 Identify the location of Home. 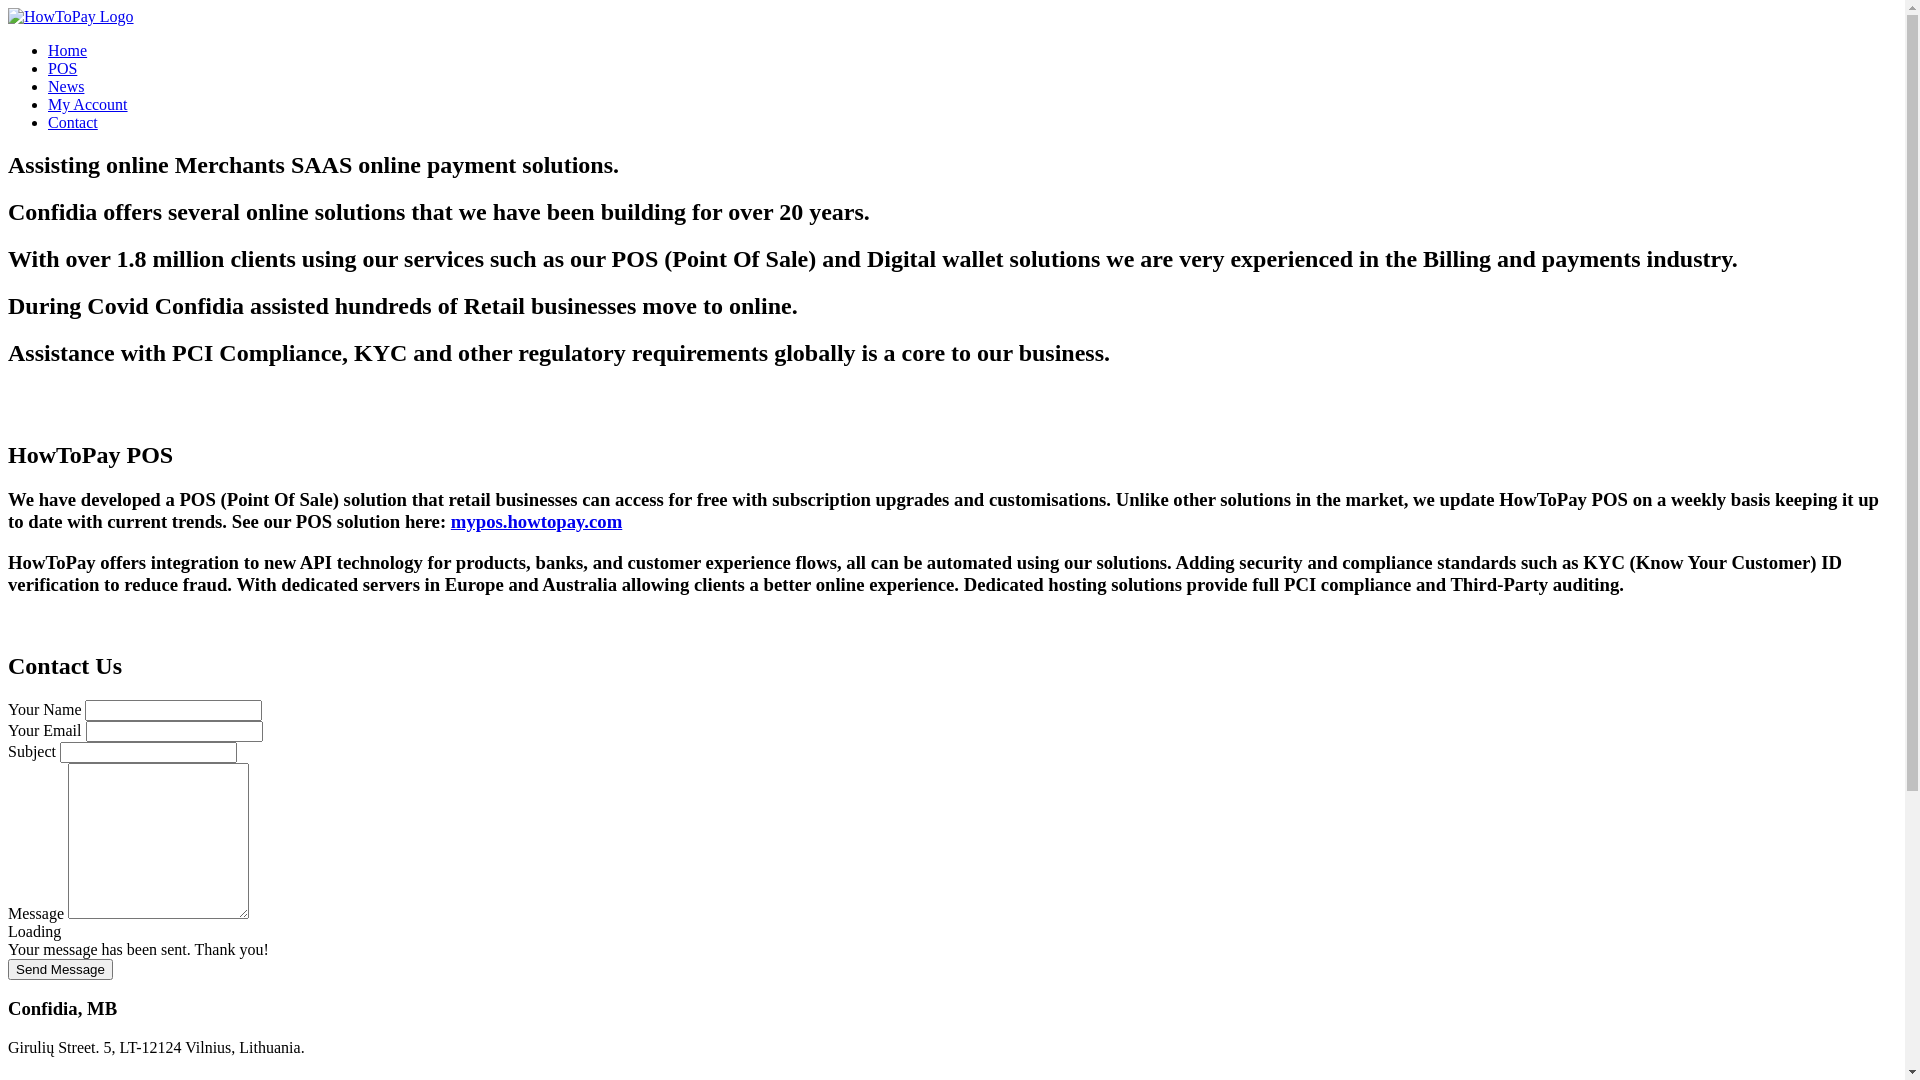
(68, 50).